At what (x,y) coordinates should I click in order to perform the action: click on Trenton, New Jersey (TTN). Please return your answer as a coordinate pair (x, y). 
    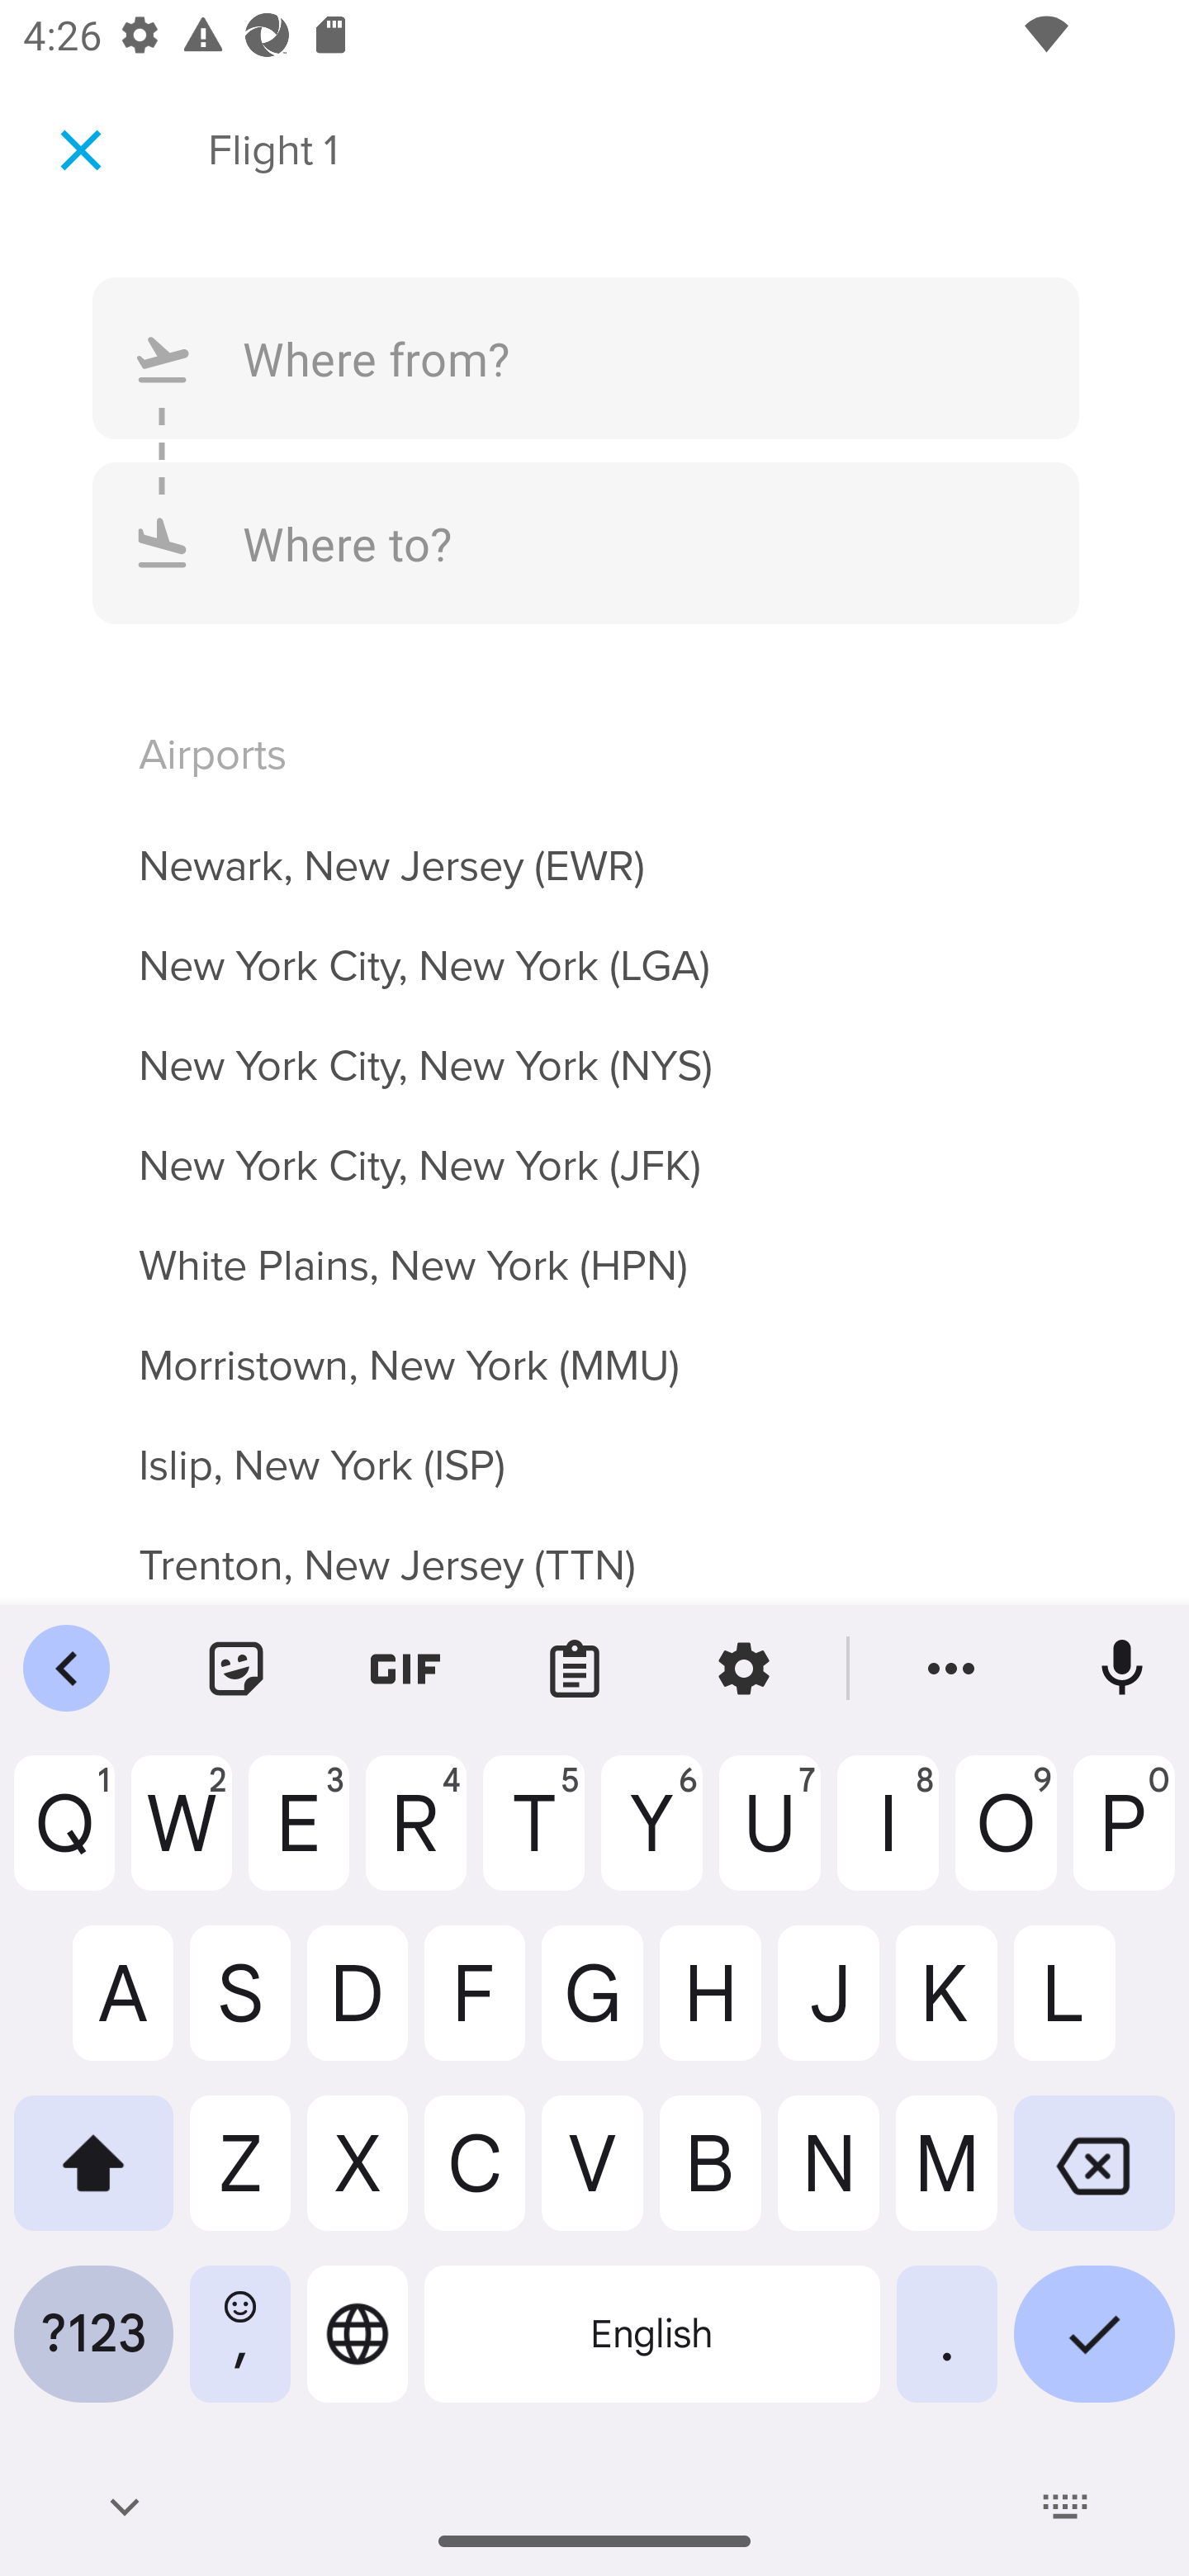
    Looking at the image, I should click on (594, 1551).